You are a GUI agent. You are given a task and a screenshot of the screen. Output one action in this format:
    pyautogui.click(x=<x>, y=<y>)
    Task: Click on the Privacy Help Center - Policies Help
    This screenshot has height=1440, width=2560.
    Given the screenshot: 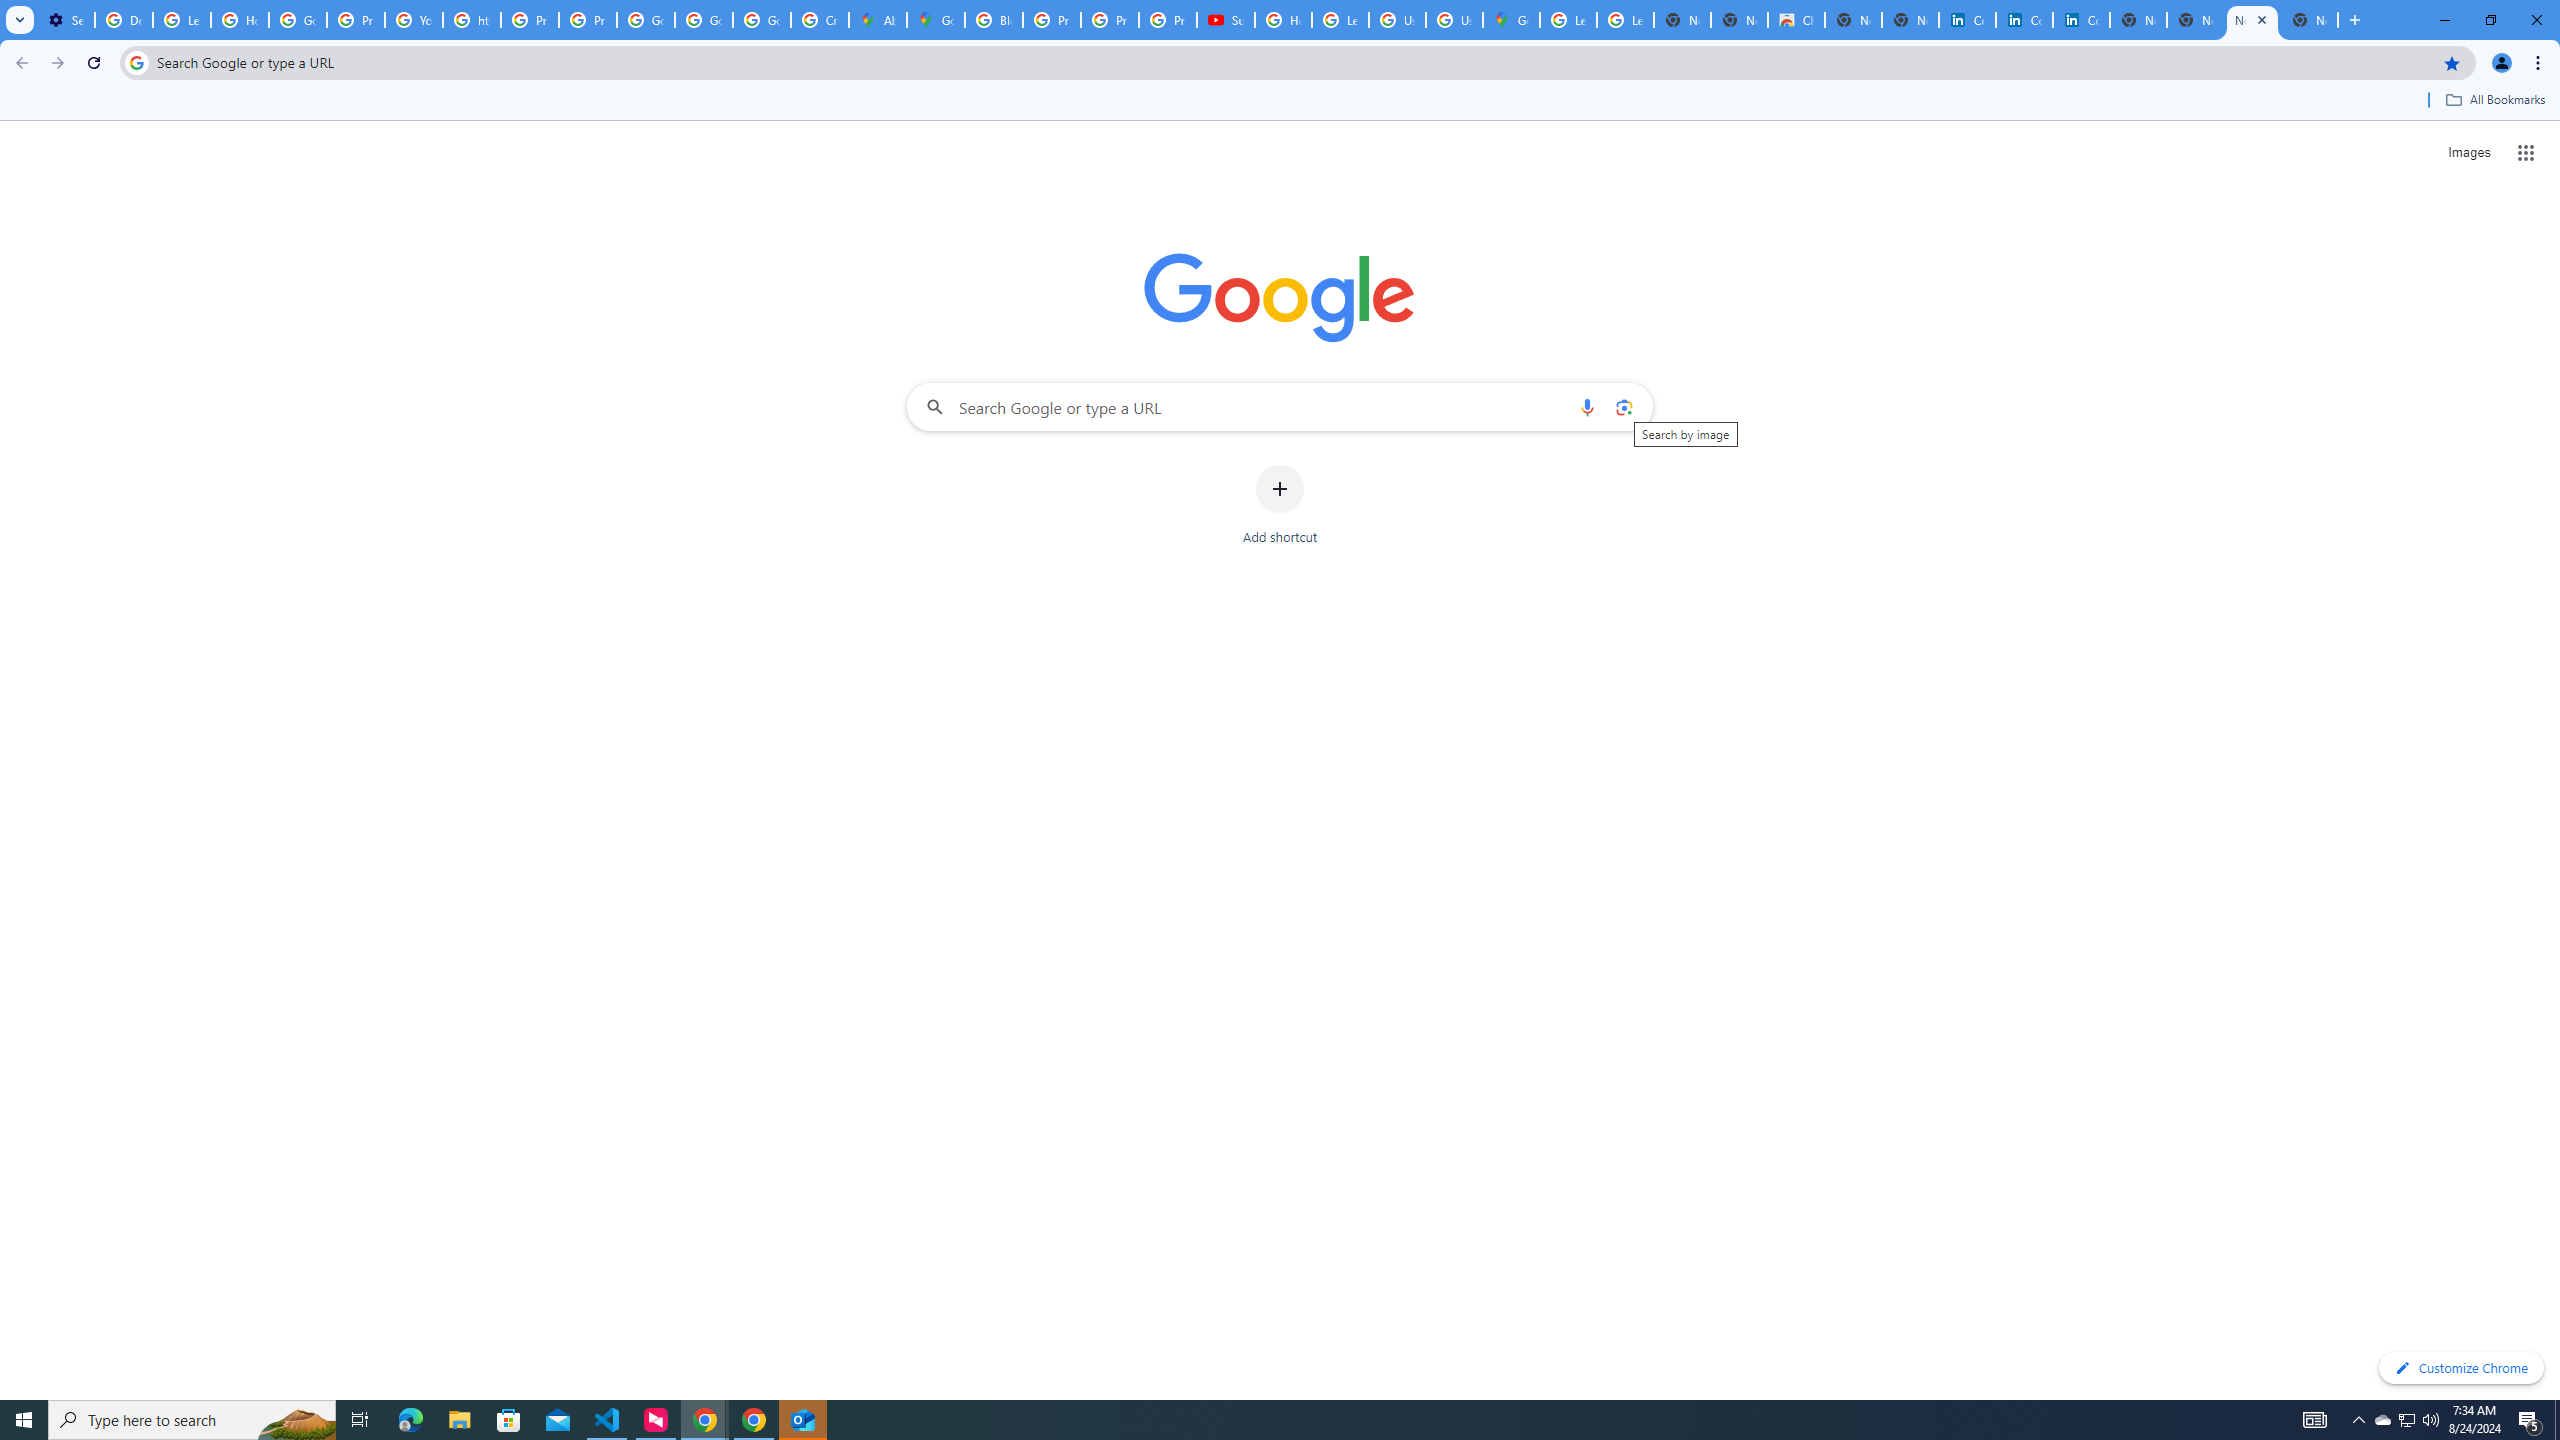 What is the action you would take?
    pyautogui.click(x=1109, y=20)
    